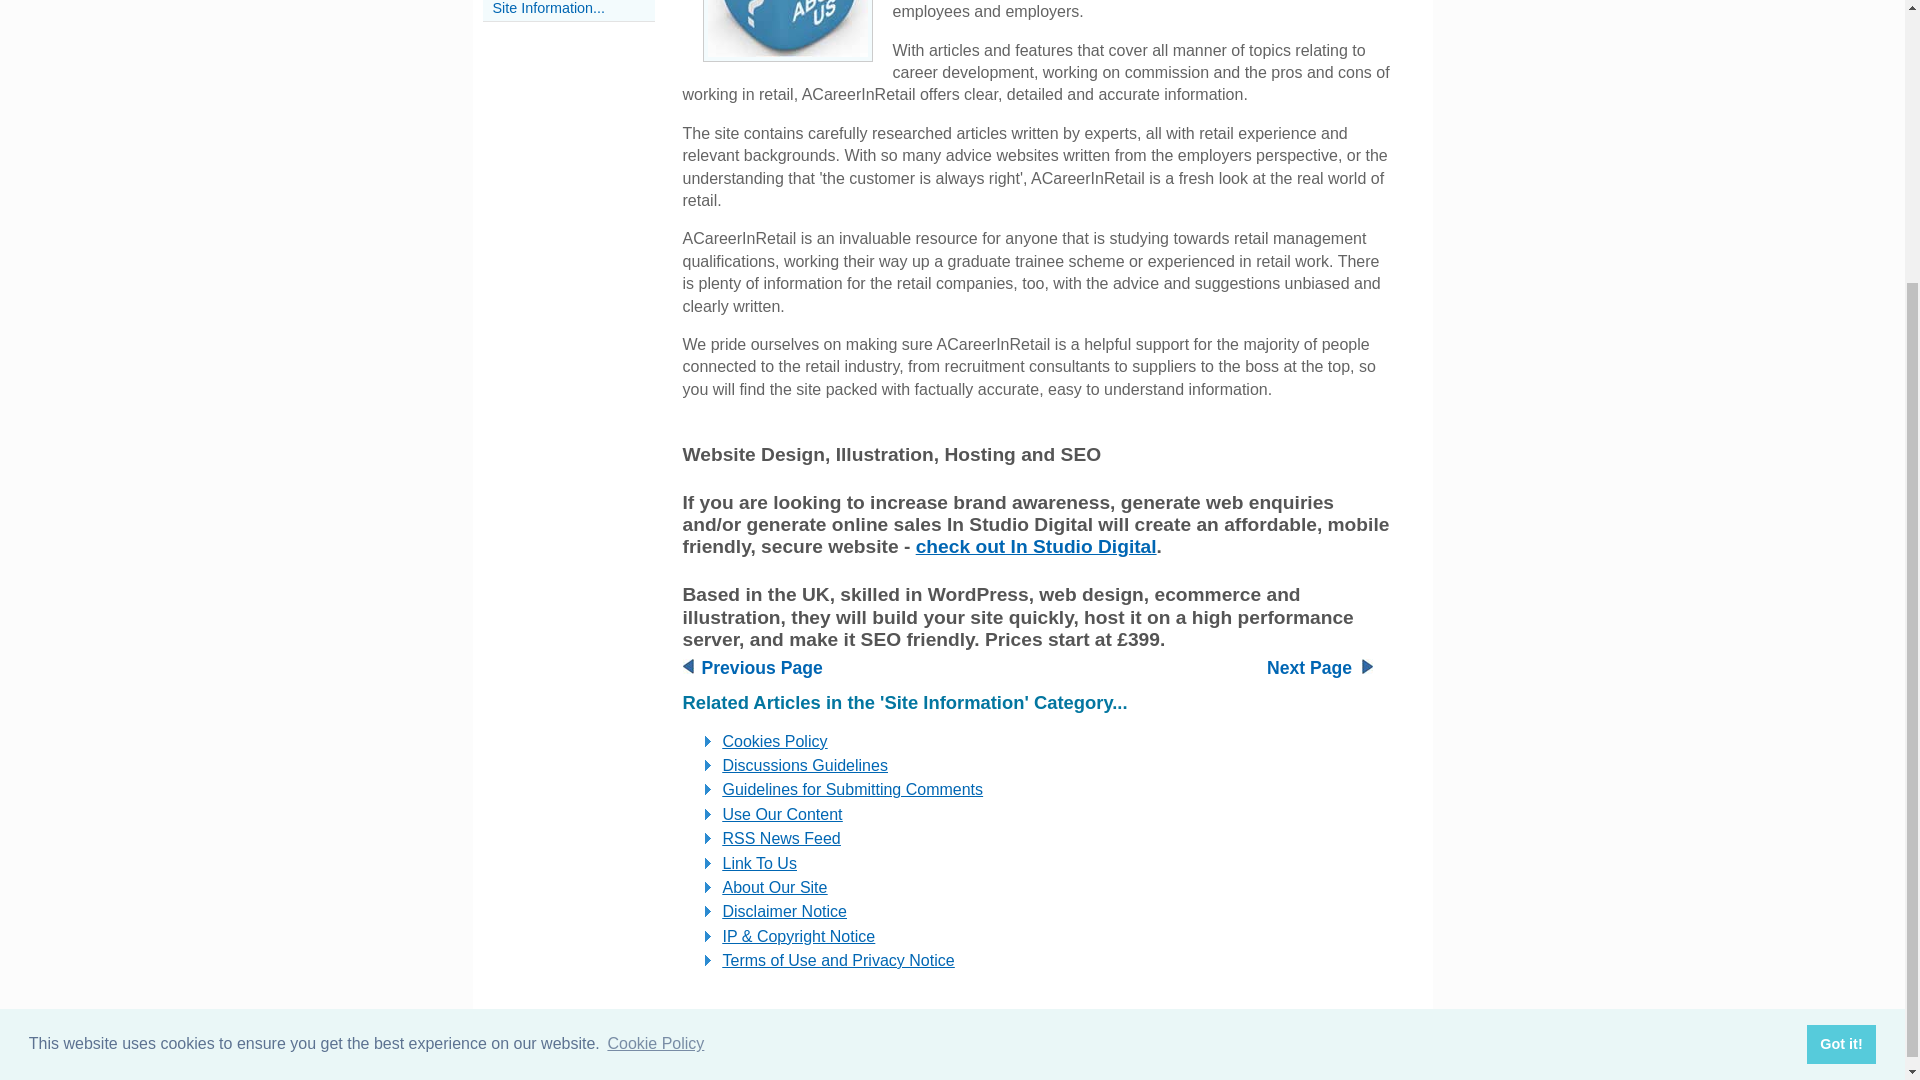 The height and width of the screenshot is (1080, 1920). I want to click on About Our Site, so click(774, 888).